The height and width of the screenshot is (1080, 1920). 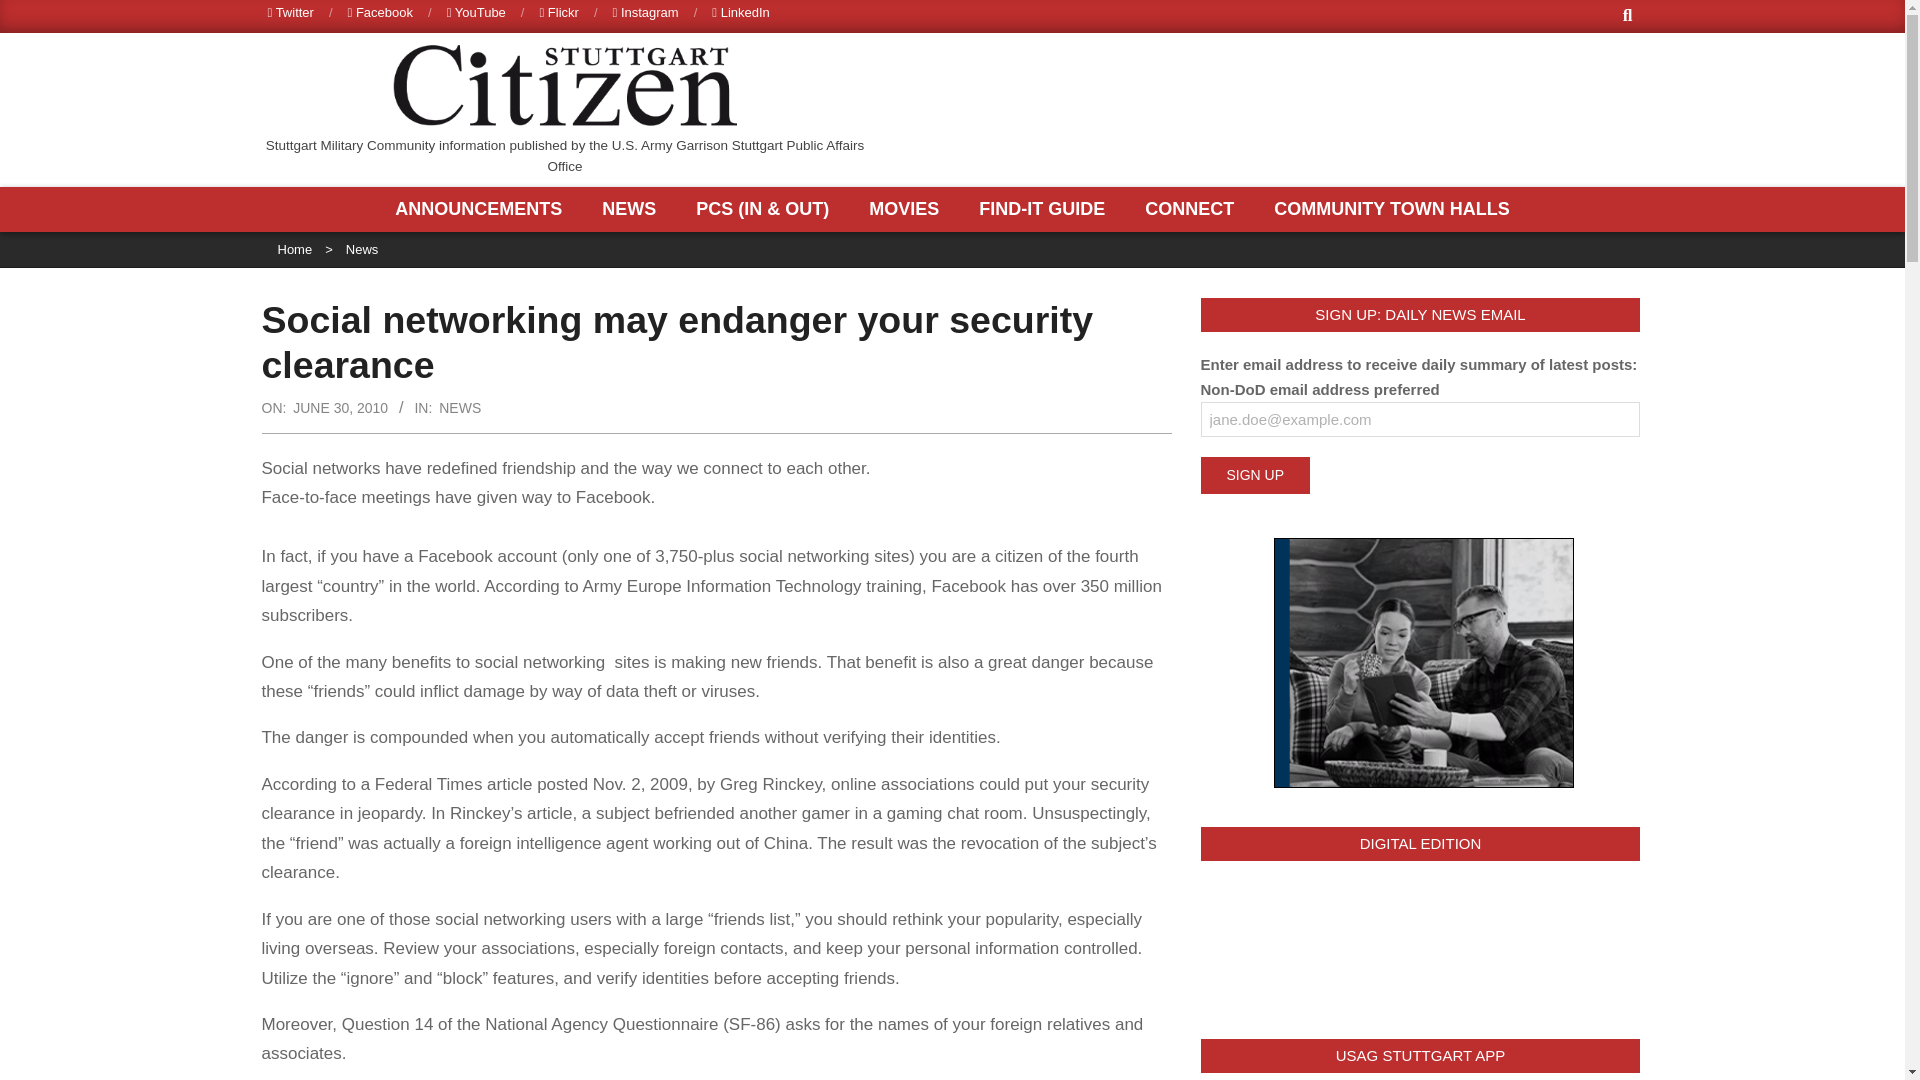 What do you see at coordinates (908, 209) in the screenshot?
I see `MOVIES` at bounding box center [908, 209].